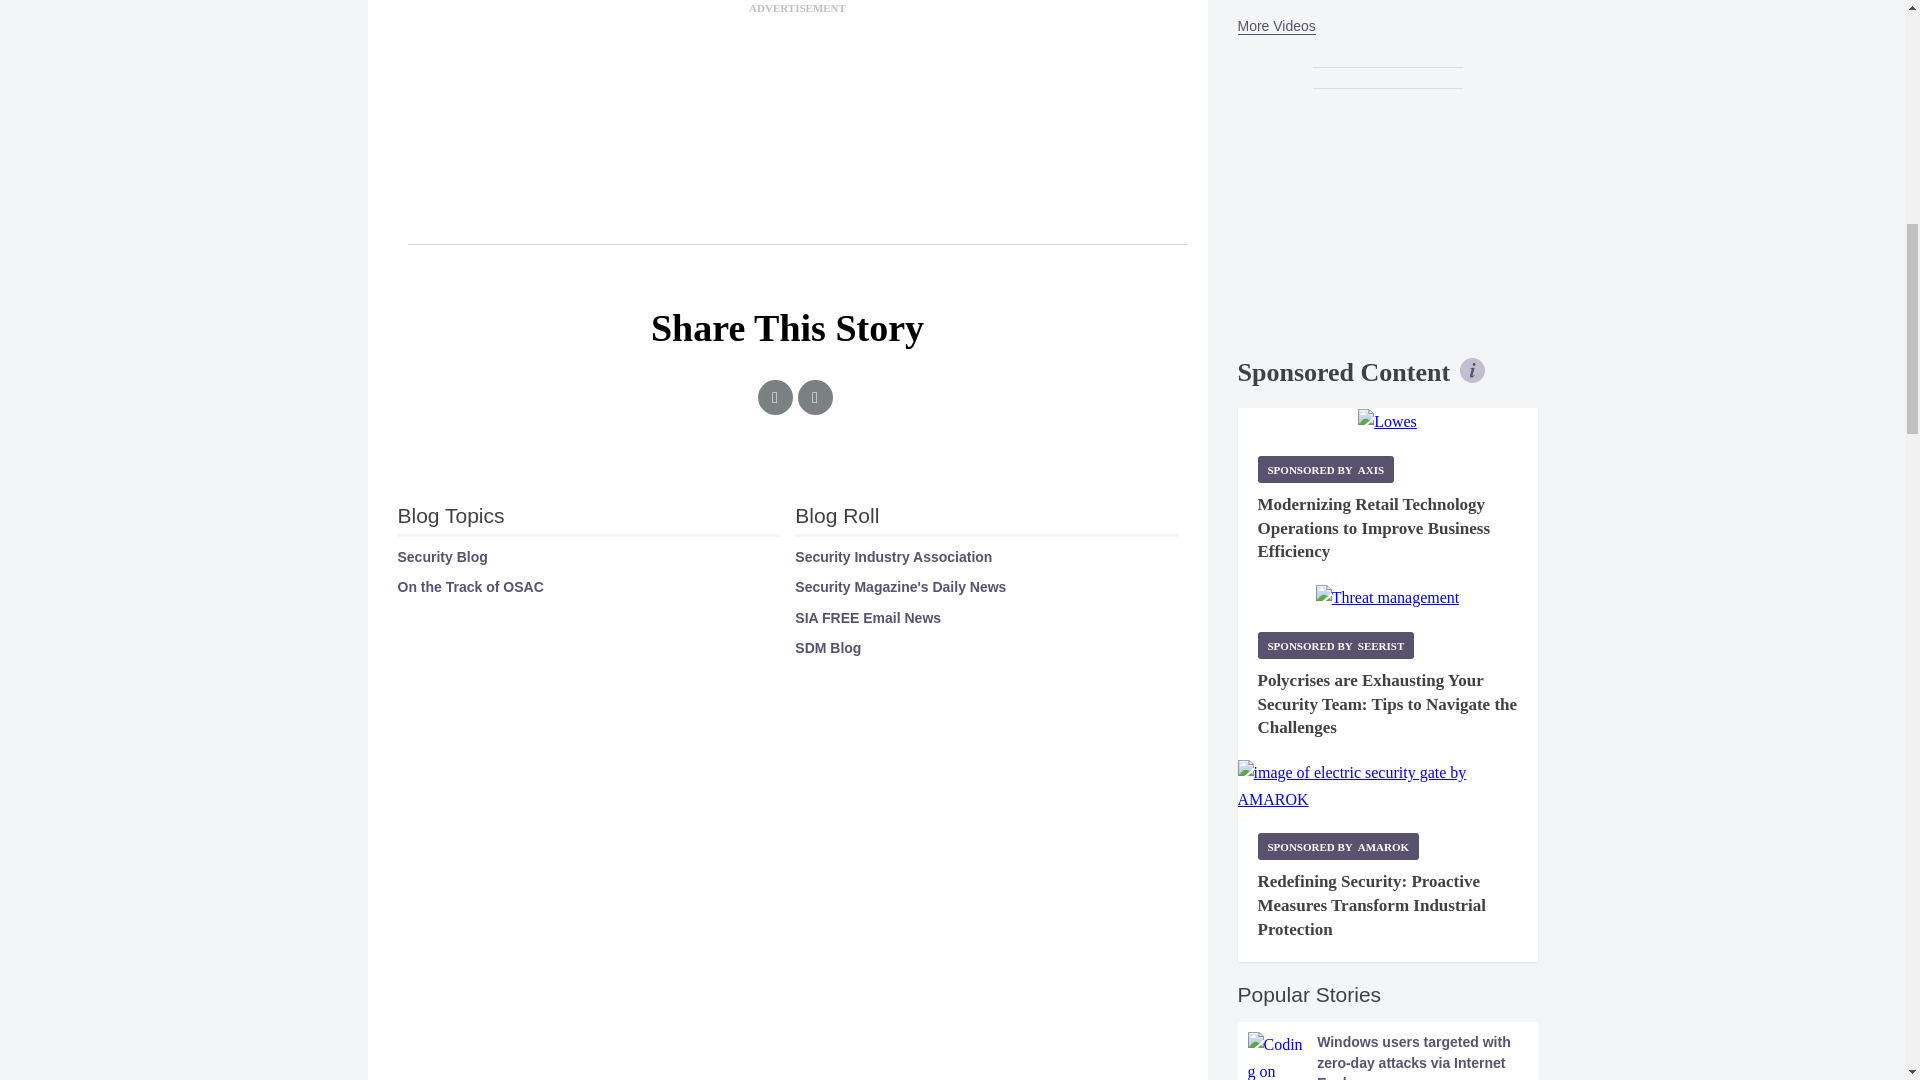 Image resolution: width=1920 pixels, height=1080 pixels. Describe the element at coordinates (893, 556) in the screenshot. I see `Security Industry Association` at that location.